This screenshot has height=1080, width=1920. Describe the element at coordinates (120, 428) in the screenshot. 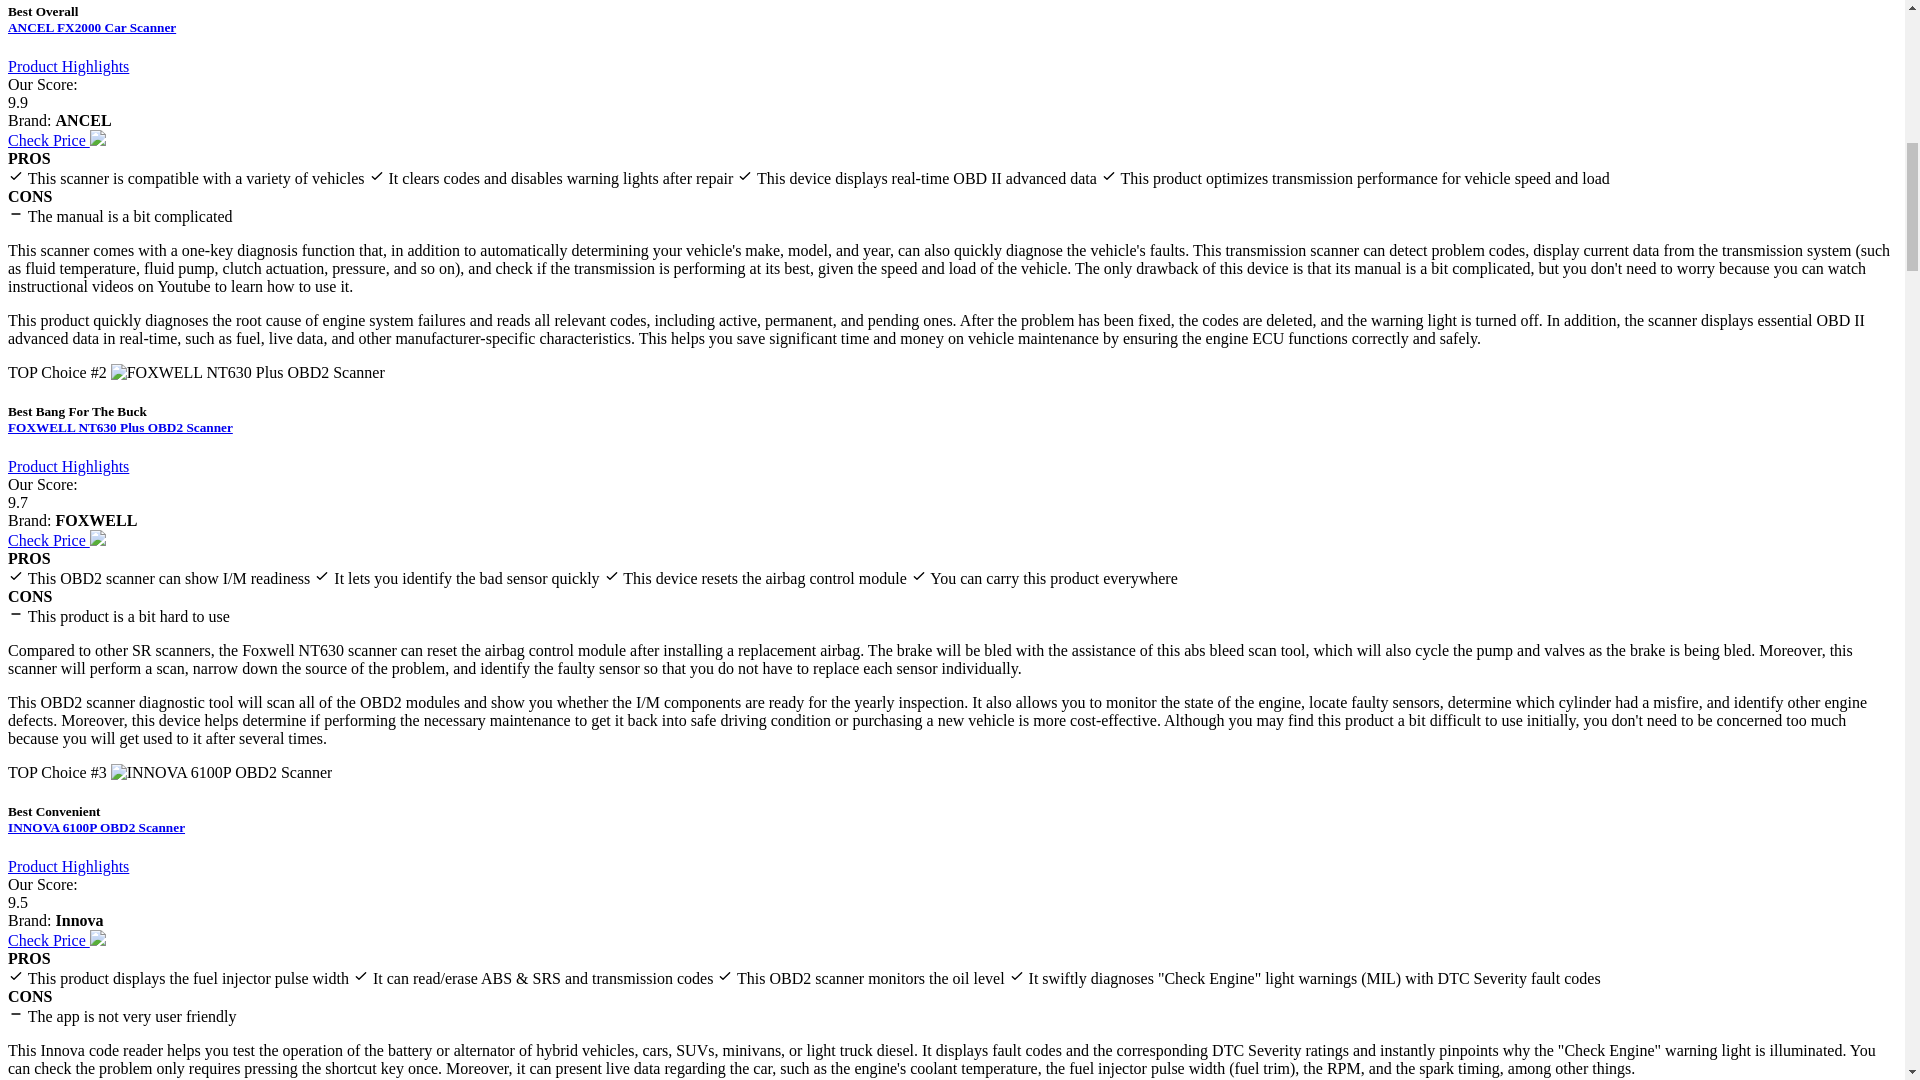

I see `FOXWELL NT630 Plus OBD2 Scanner` at that location.